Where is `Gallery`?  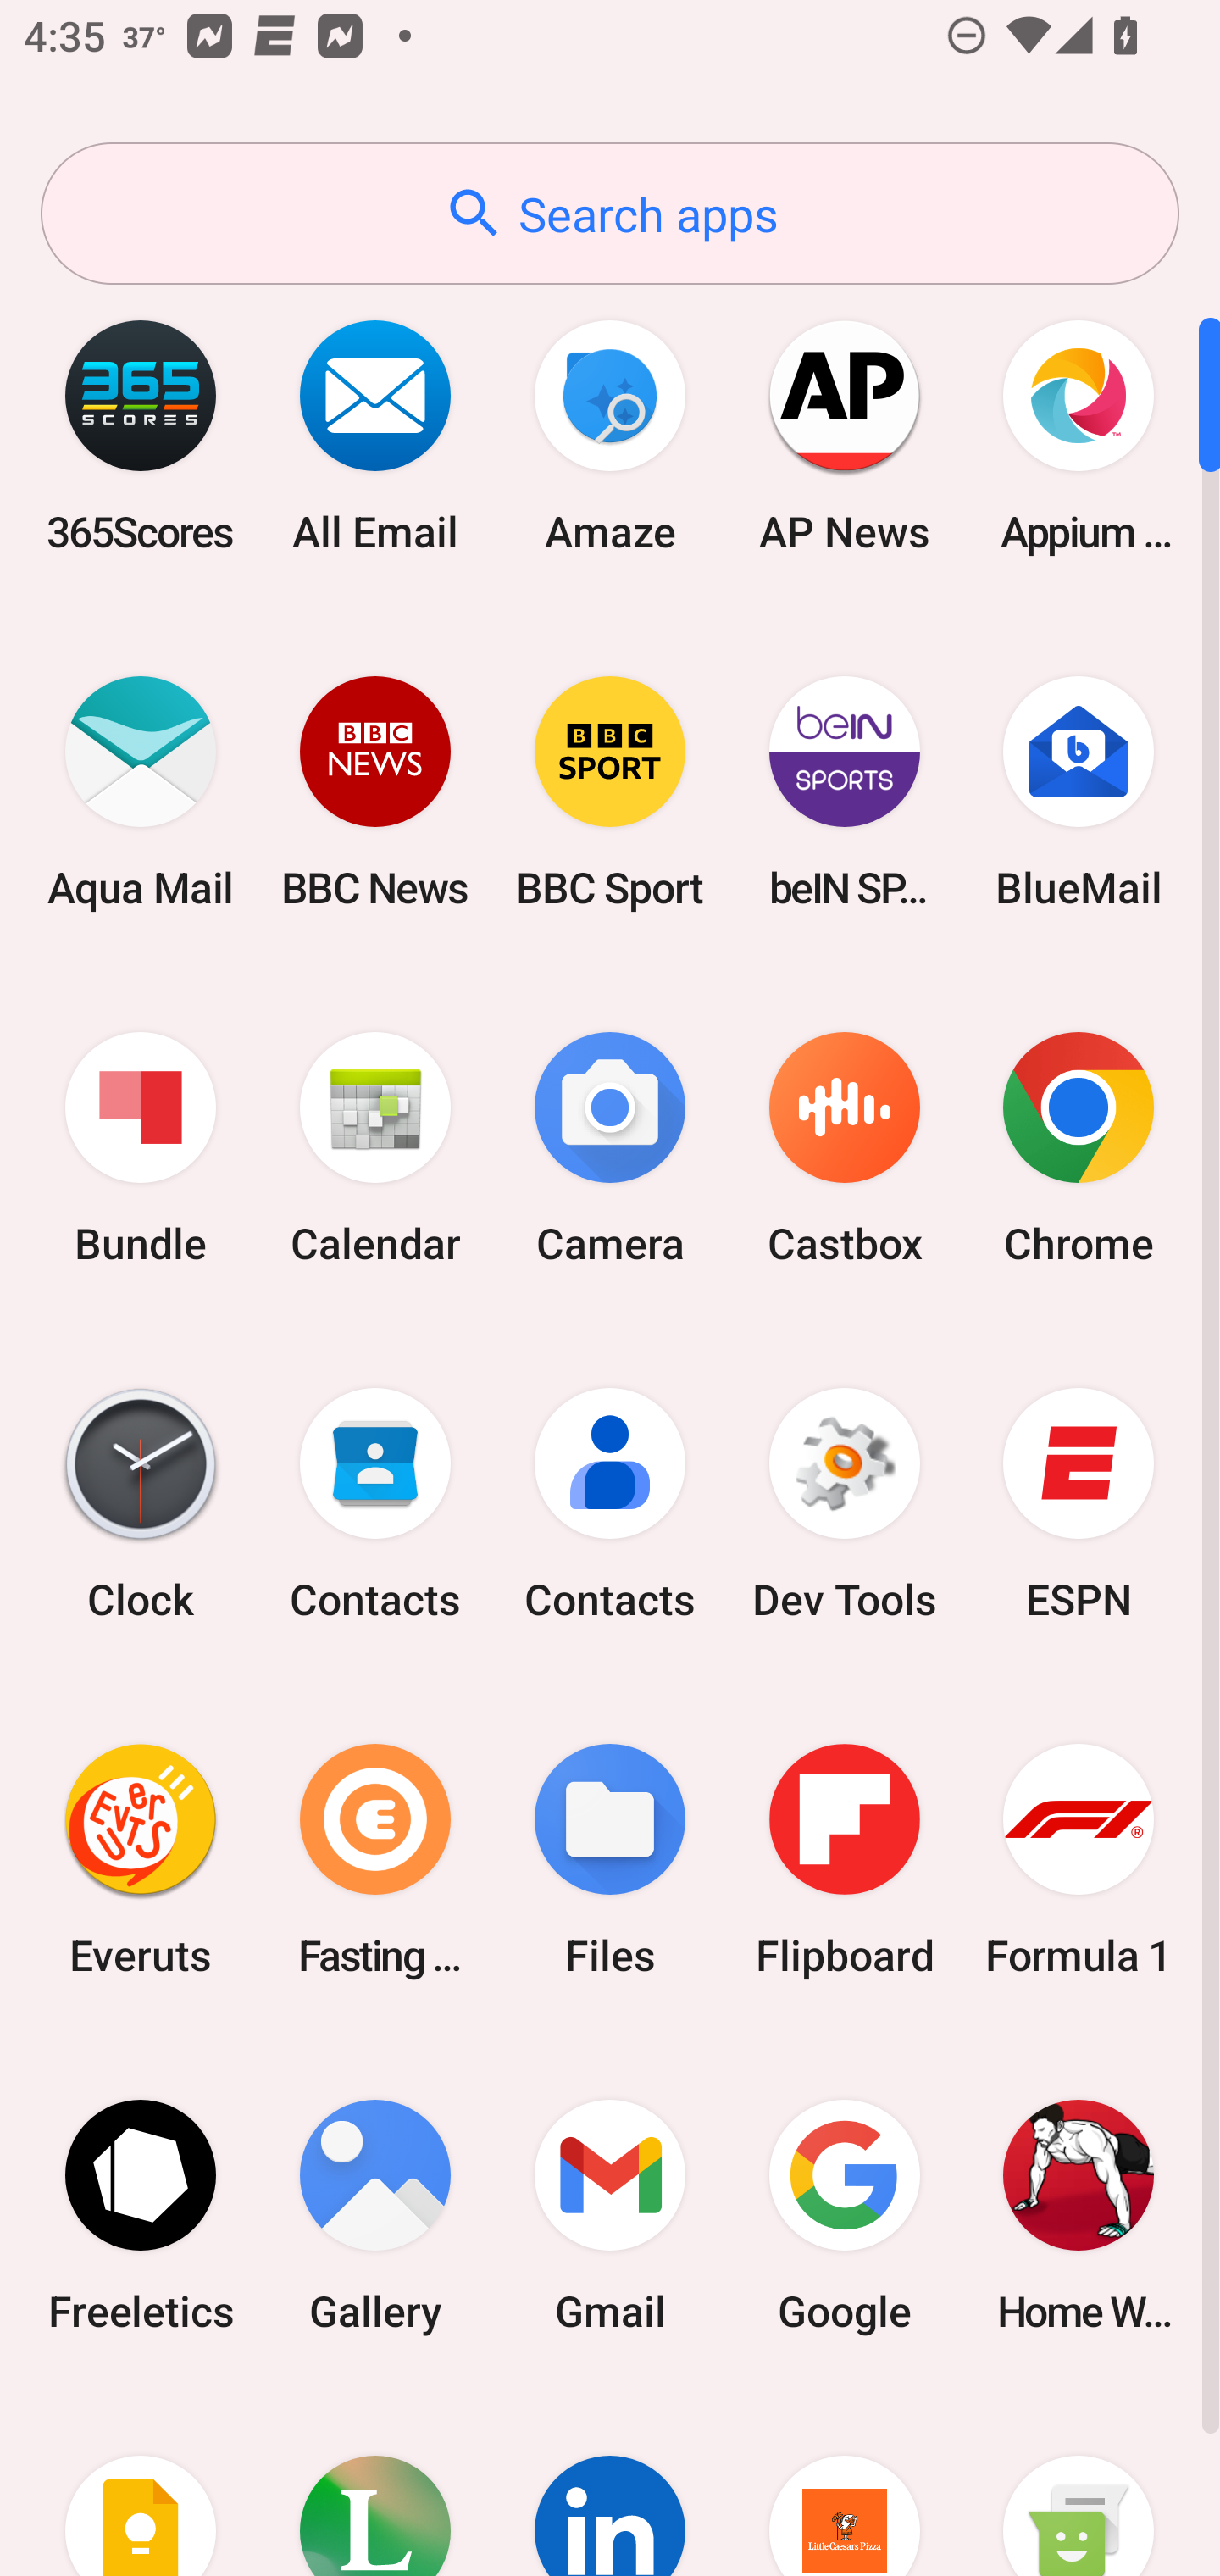
Gallery is located at coordinates (375, 2215).